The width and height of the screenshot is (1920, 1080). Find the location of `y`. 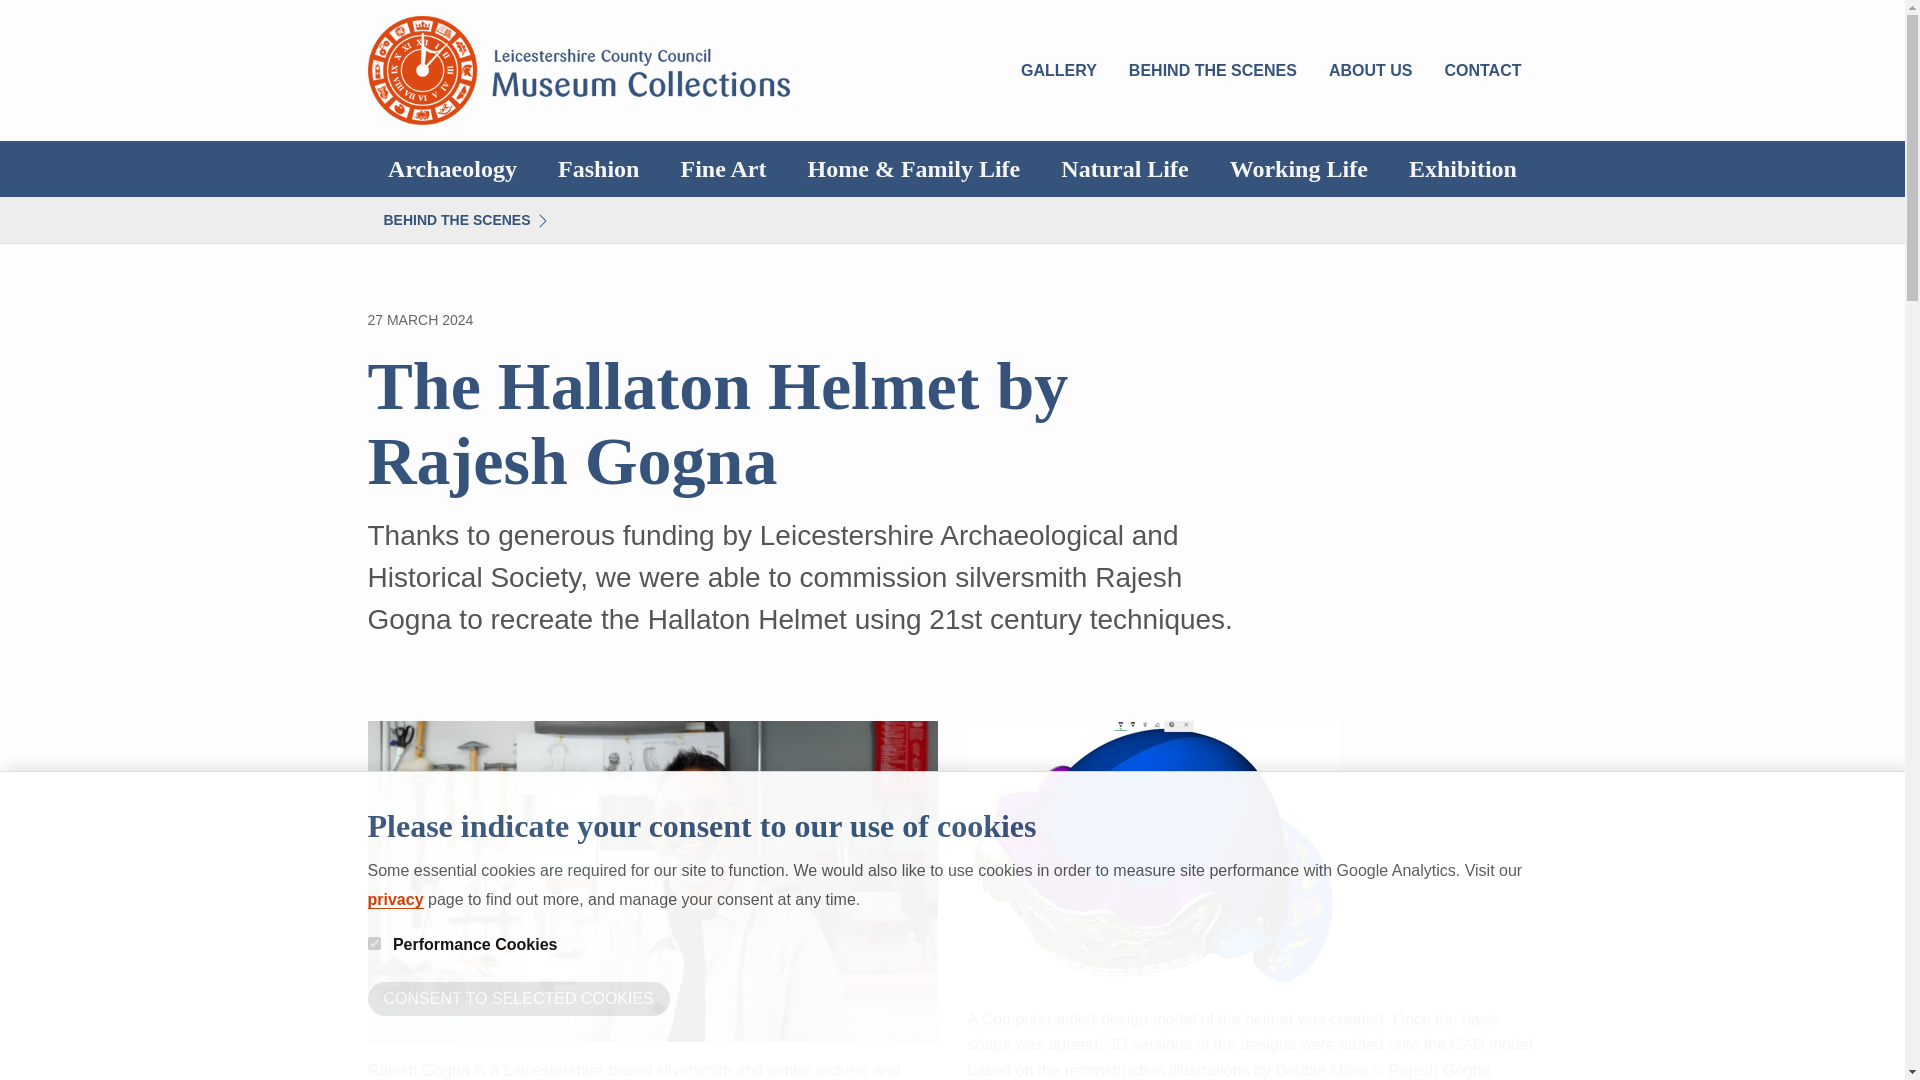

y is located at coordinates (374, 944).